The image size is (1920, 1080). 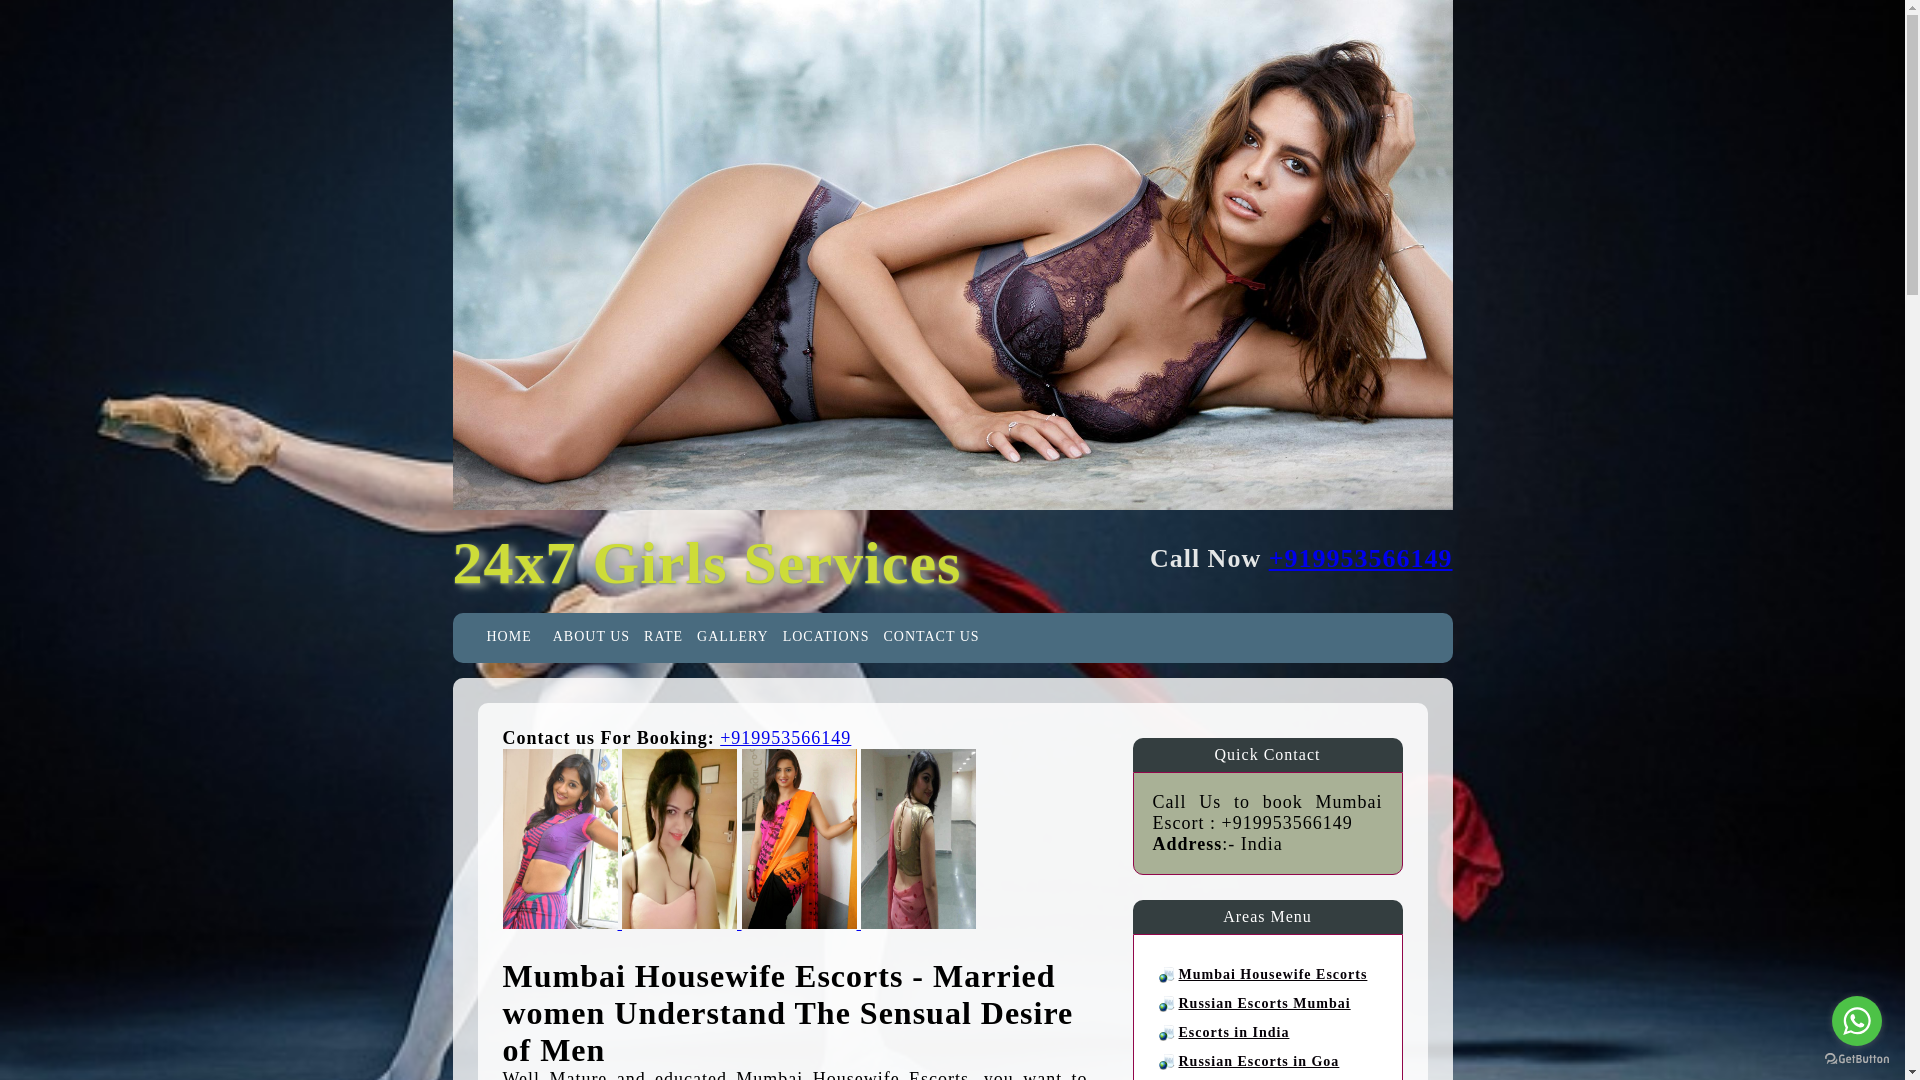 What do you see at coordinates (1272, 974) in the screenshot?
I see `Mumbai Housewife Escorts` at bounding box center [1272, 974].